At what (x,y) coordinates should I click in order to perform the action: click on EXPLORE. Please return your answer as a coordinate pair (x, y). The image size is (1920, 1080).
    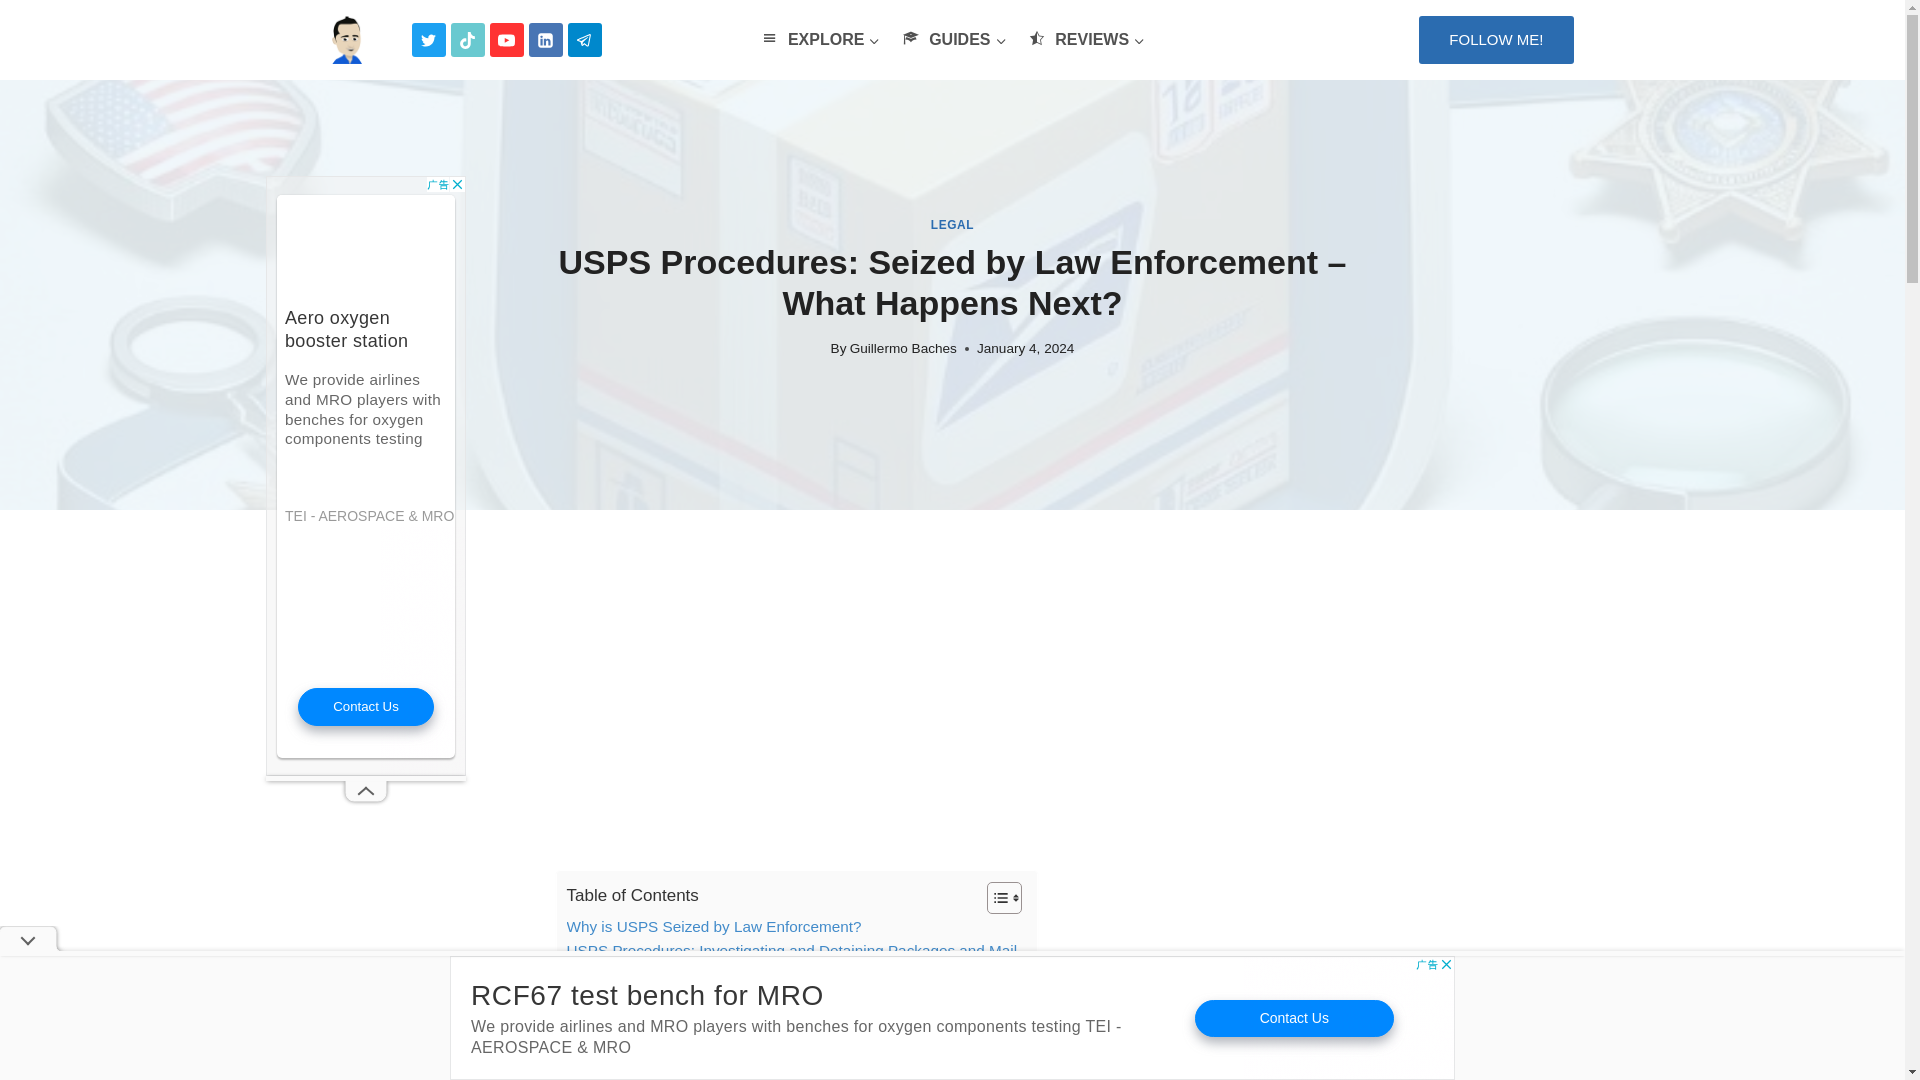
    Looking at the image, I should click on (820, 39).